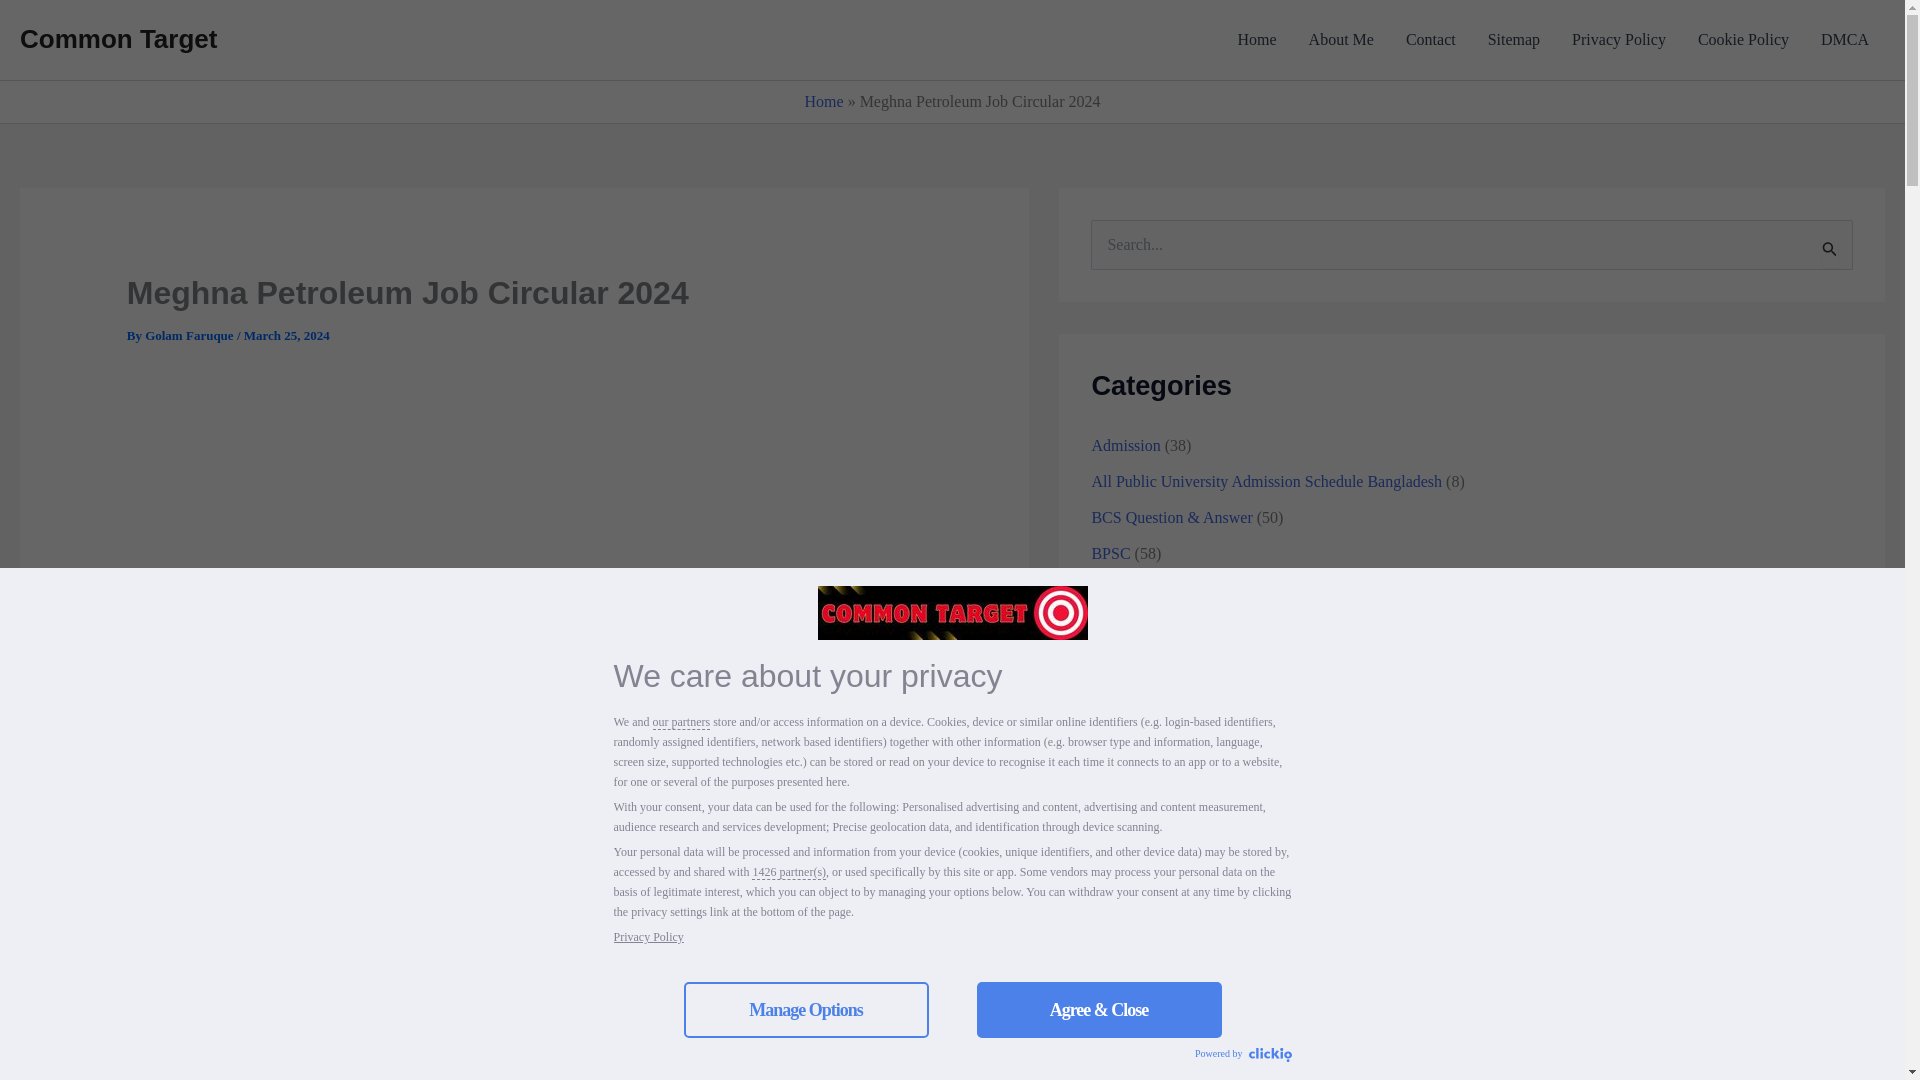 The image size is (1920, 1080). What do you see at coordinates (252, 1031) in the screenshot?
I see `Meghna Petroleum Job Notice 2024` at bounding box center [252, 1031].